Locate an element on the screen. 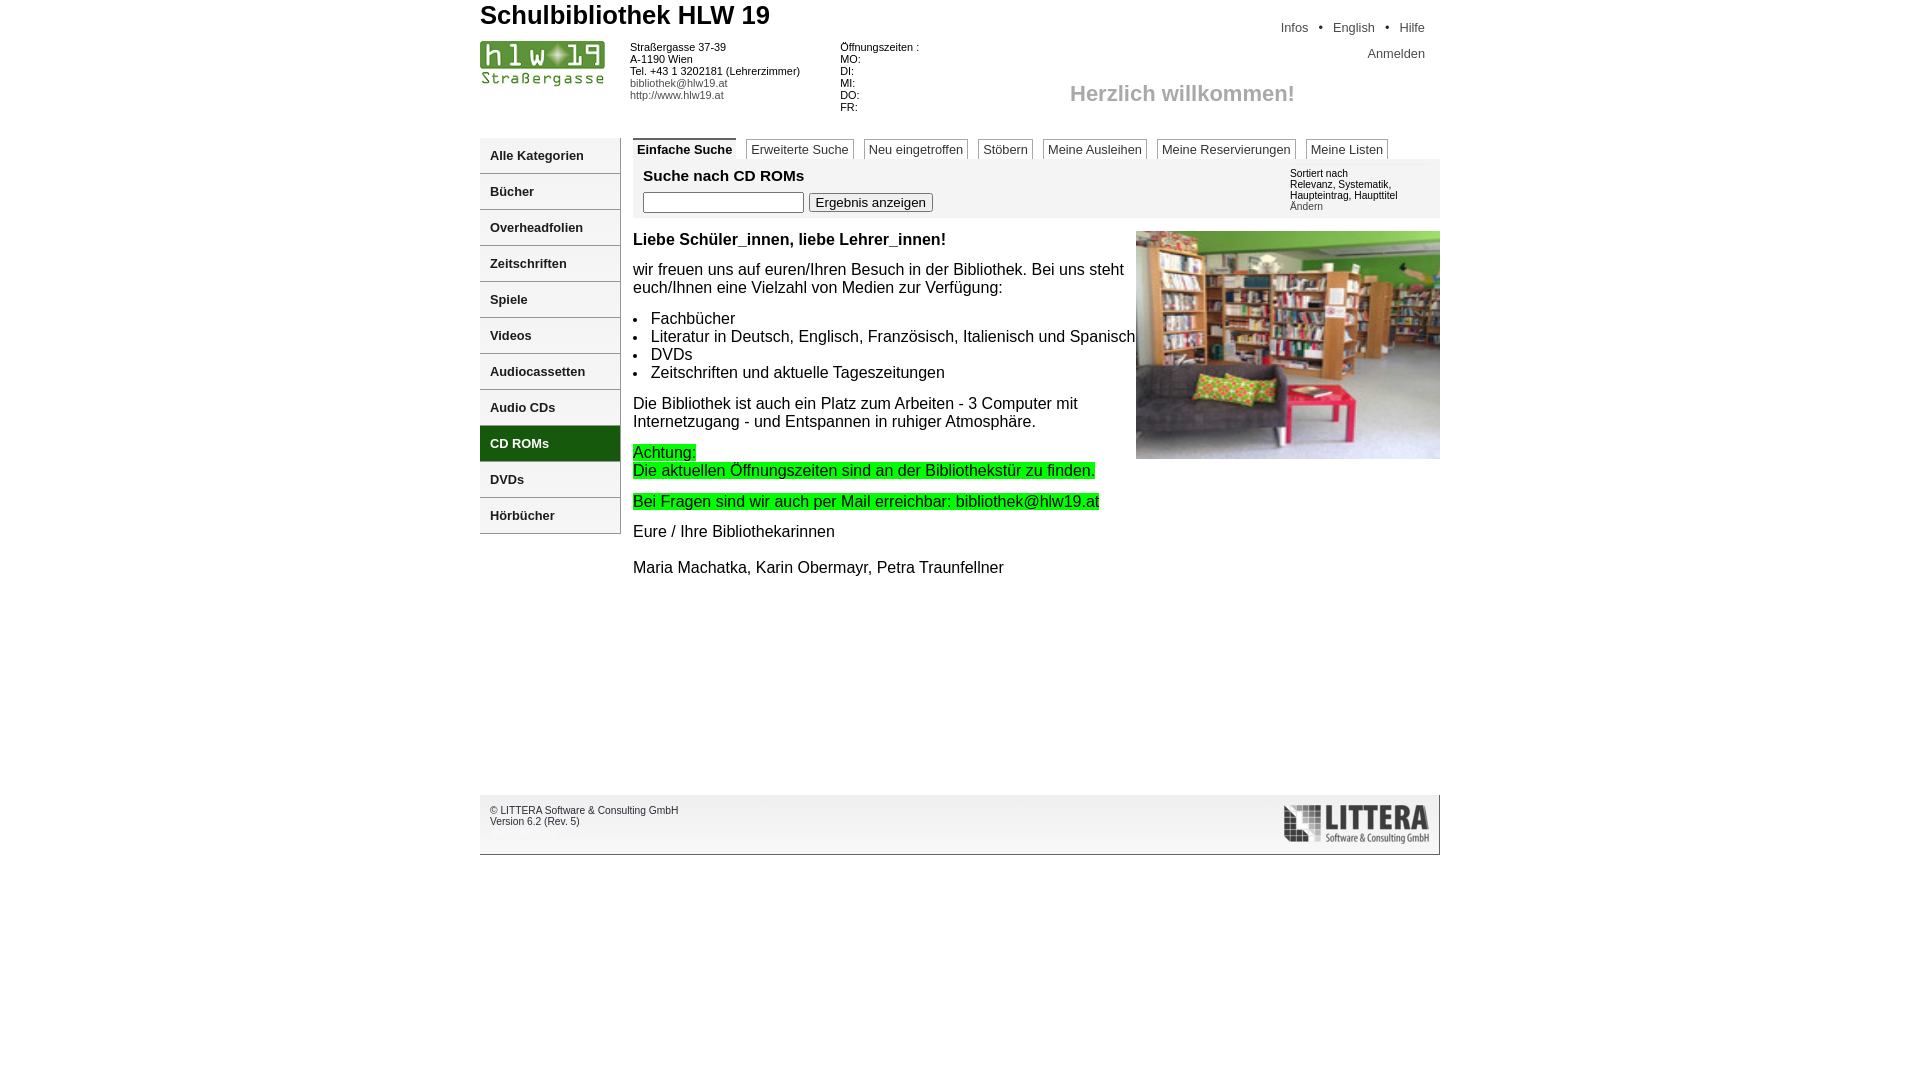 Image resolution: width=1920 pixels, height=1080 pixels. Hilfe is located at coordinates (1412, 28).